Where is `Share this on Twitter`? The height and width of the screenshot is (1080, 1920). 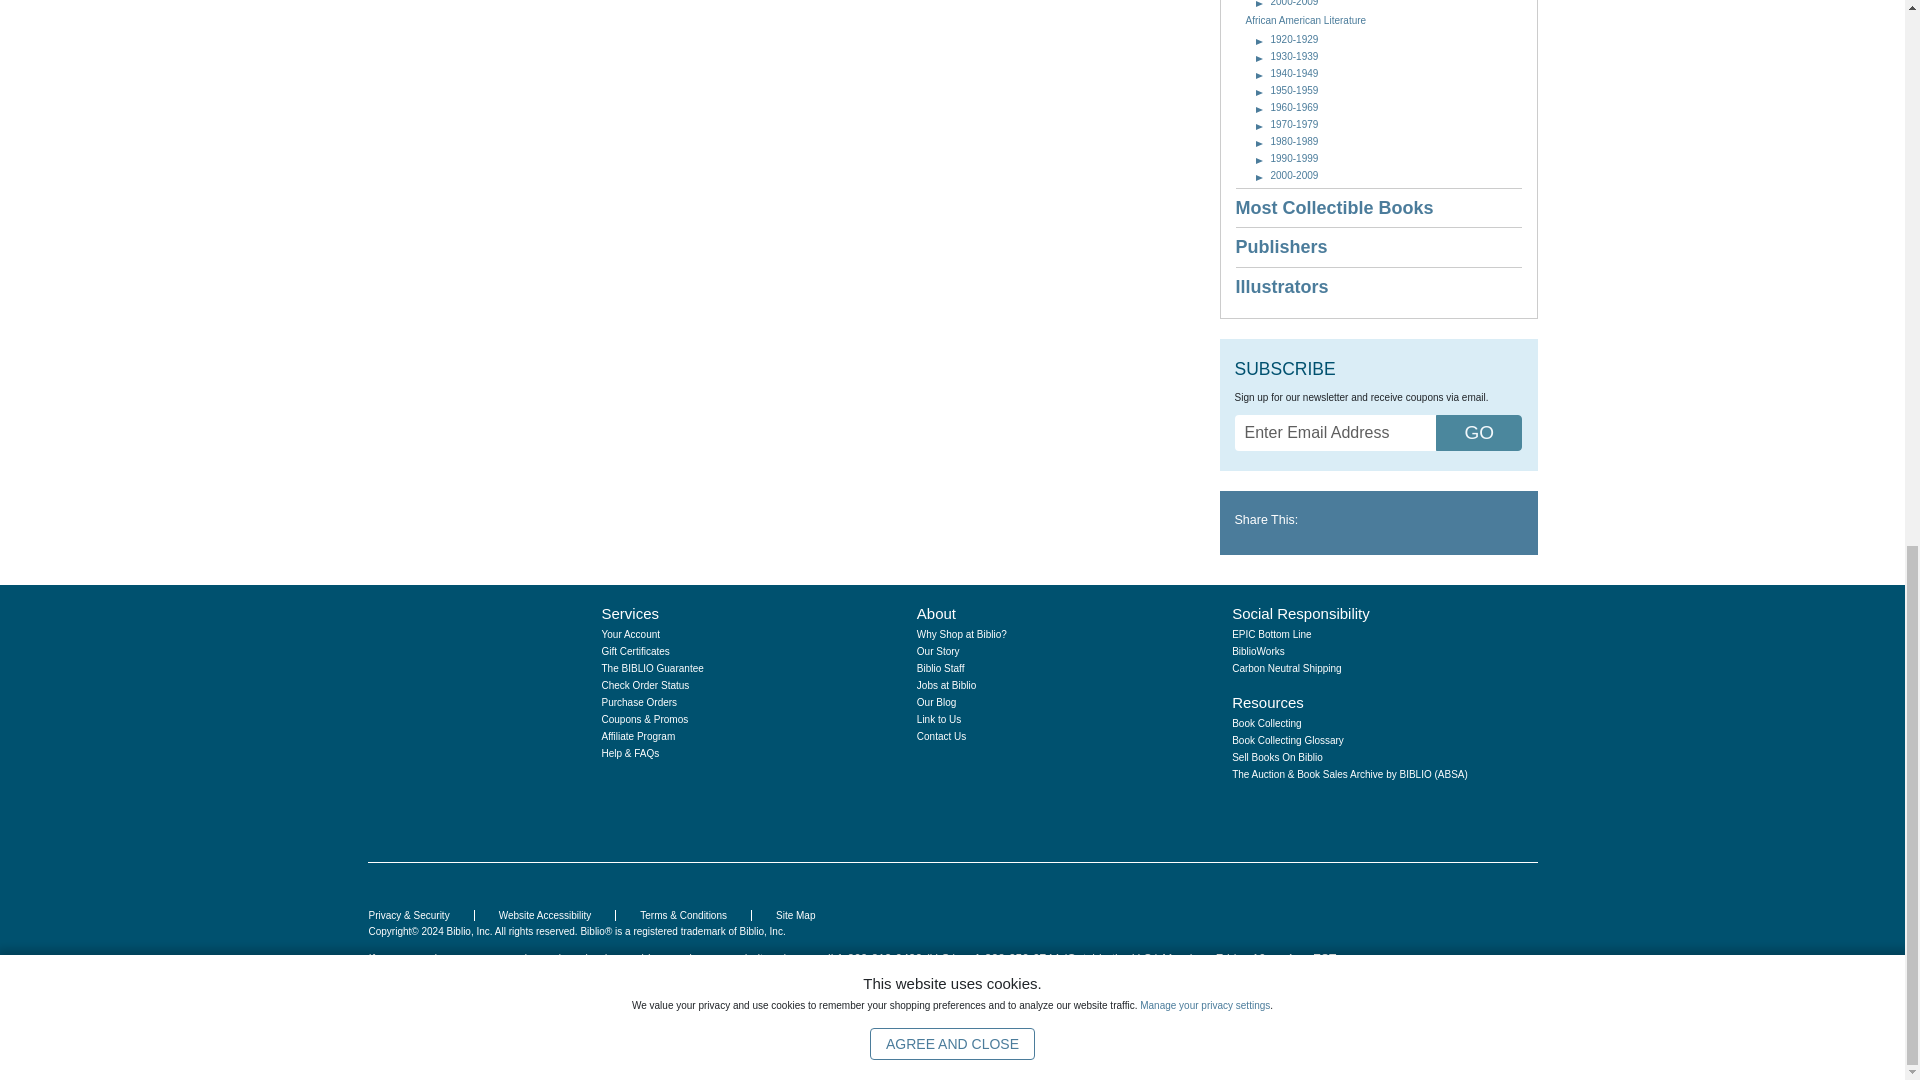 Share this on Twitter is located at coordinates (1338, 520).